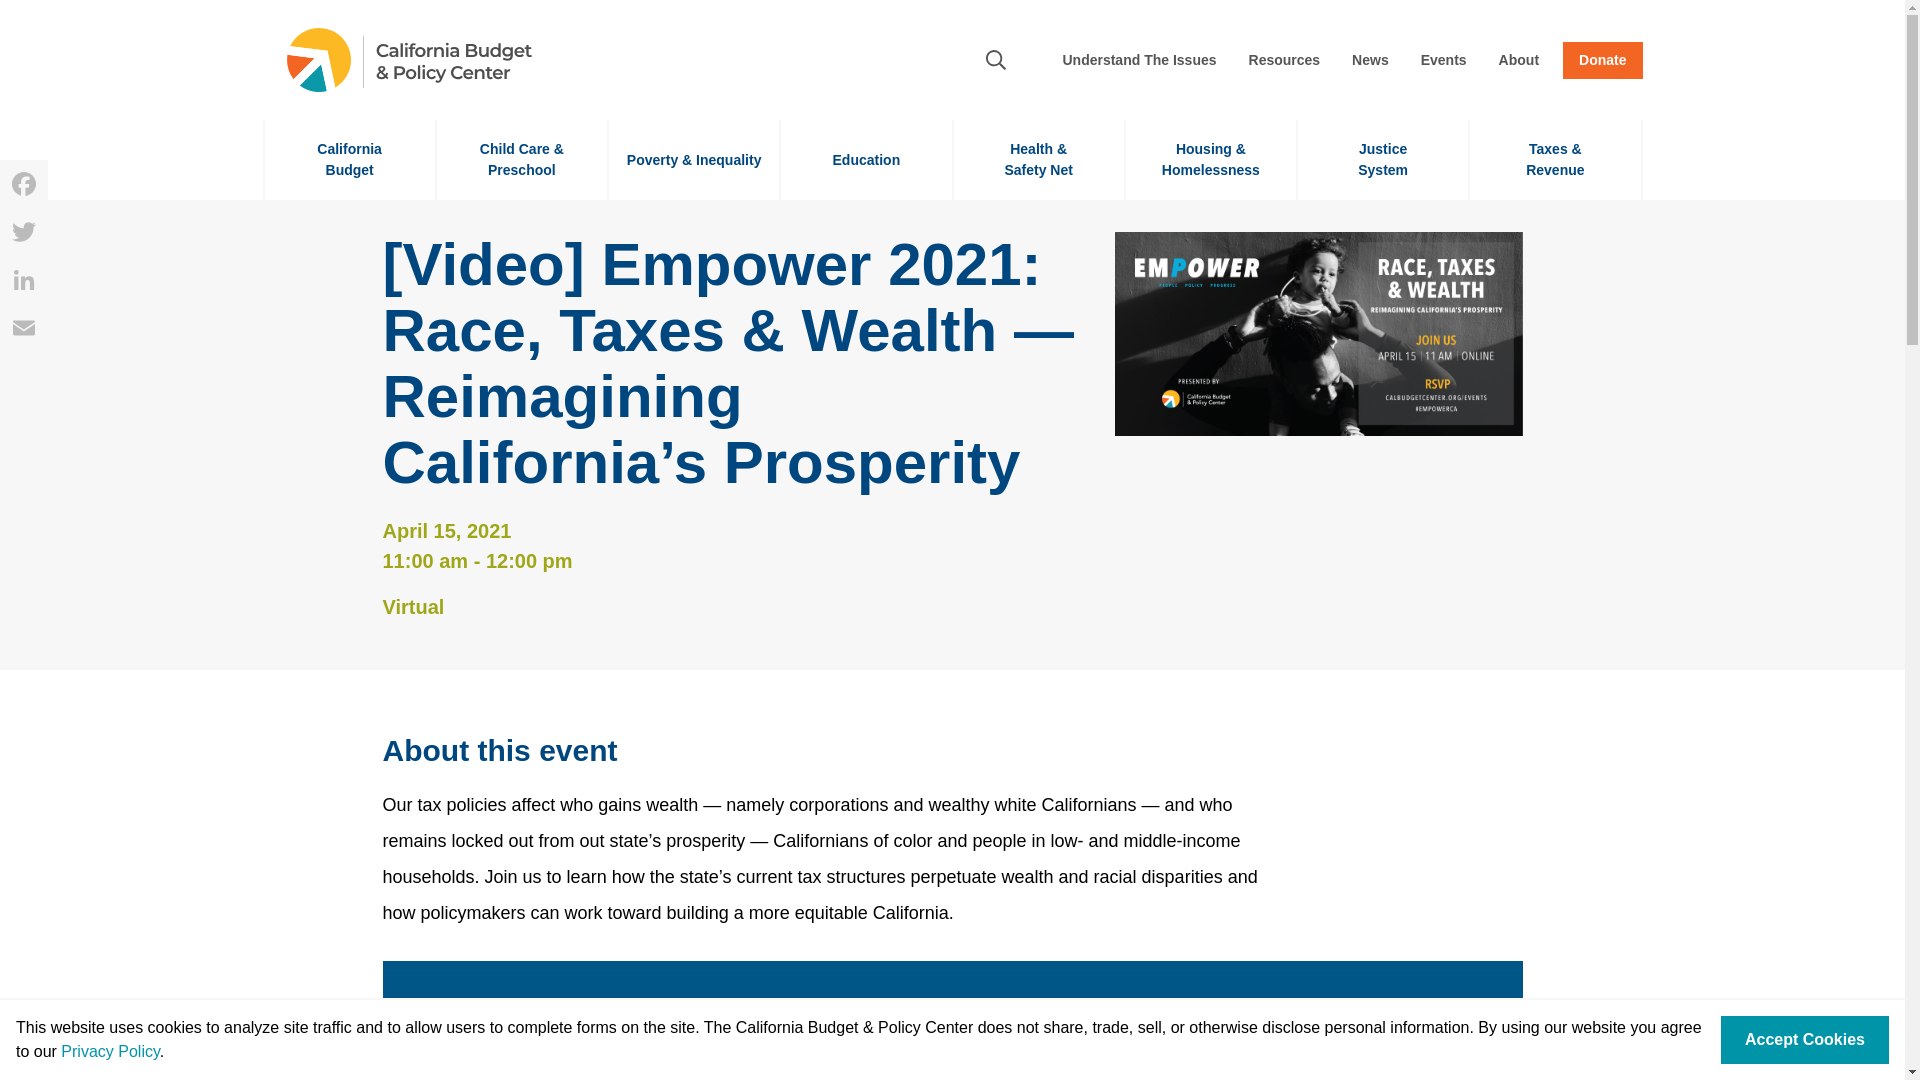 This screenshot has height=1080, width=1920. Describe the element at coordinates (1444, 60) in the screenshot. I see `Events` at that location.